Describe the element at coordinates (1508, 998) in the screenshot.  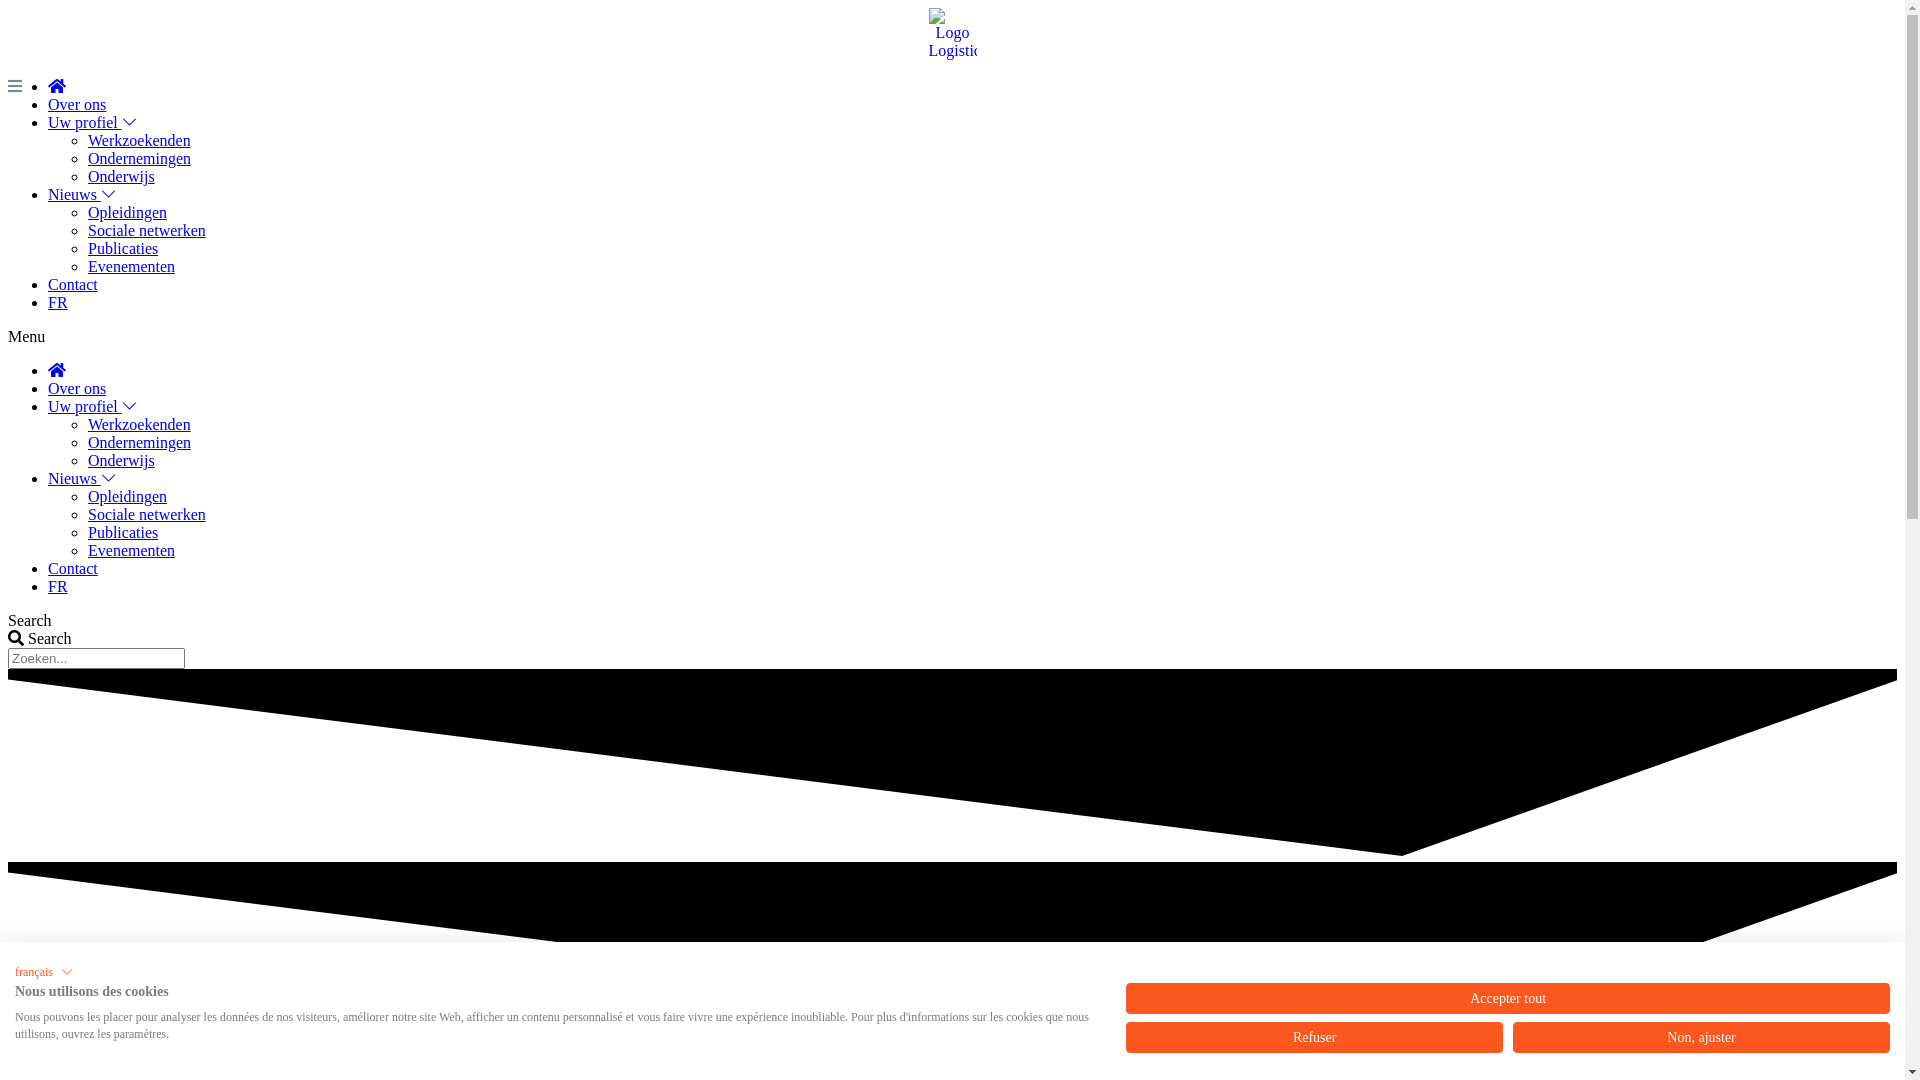
I see `Accepter tout` at that location.